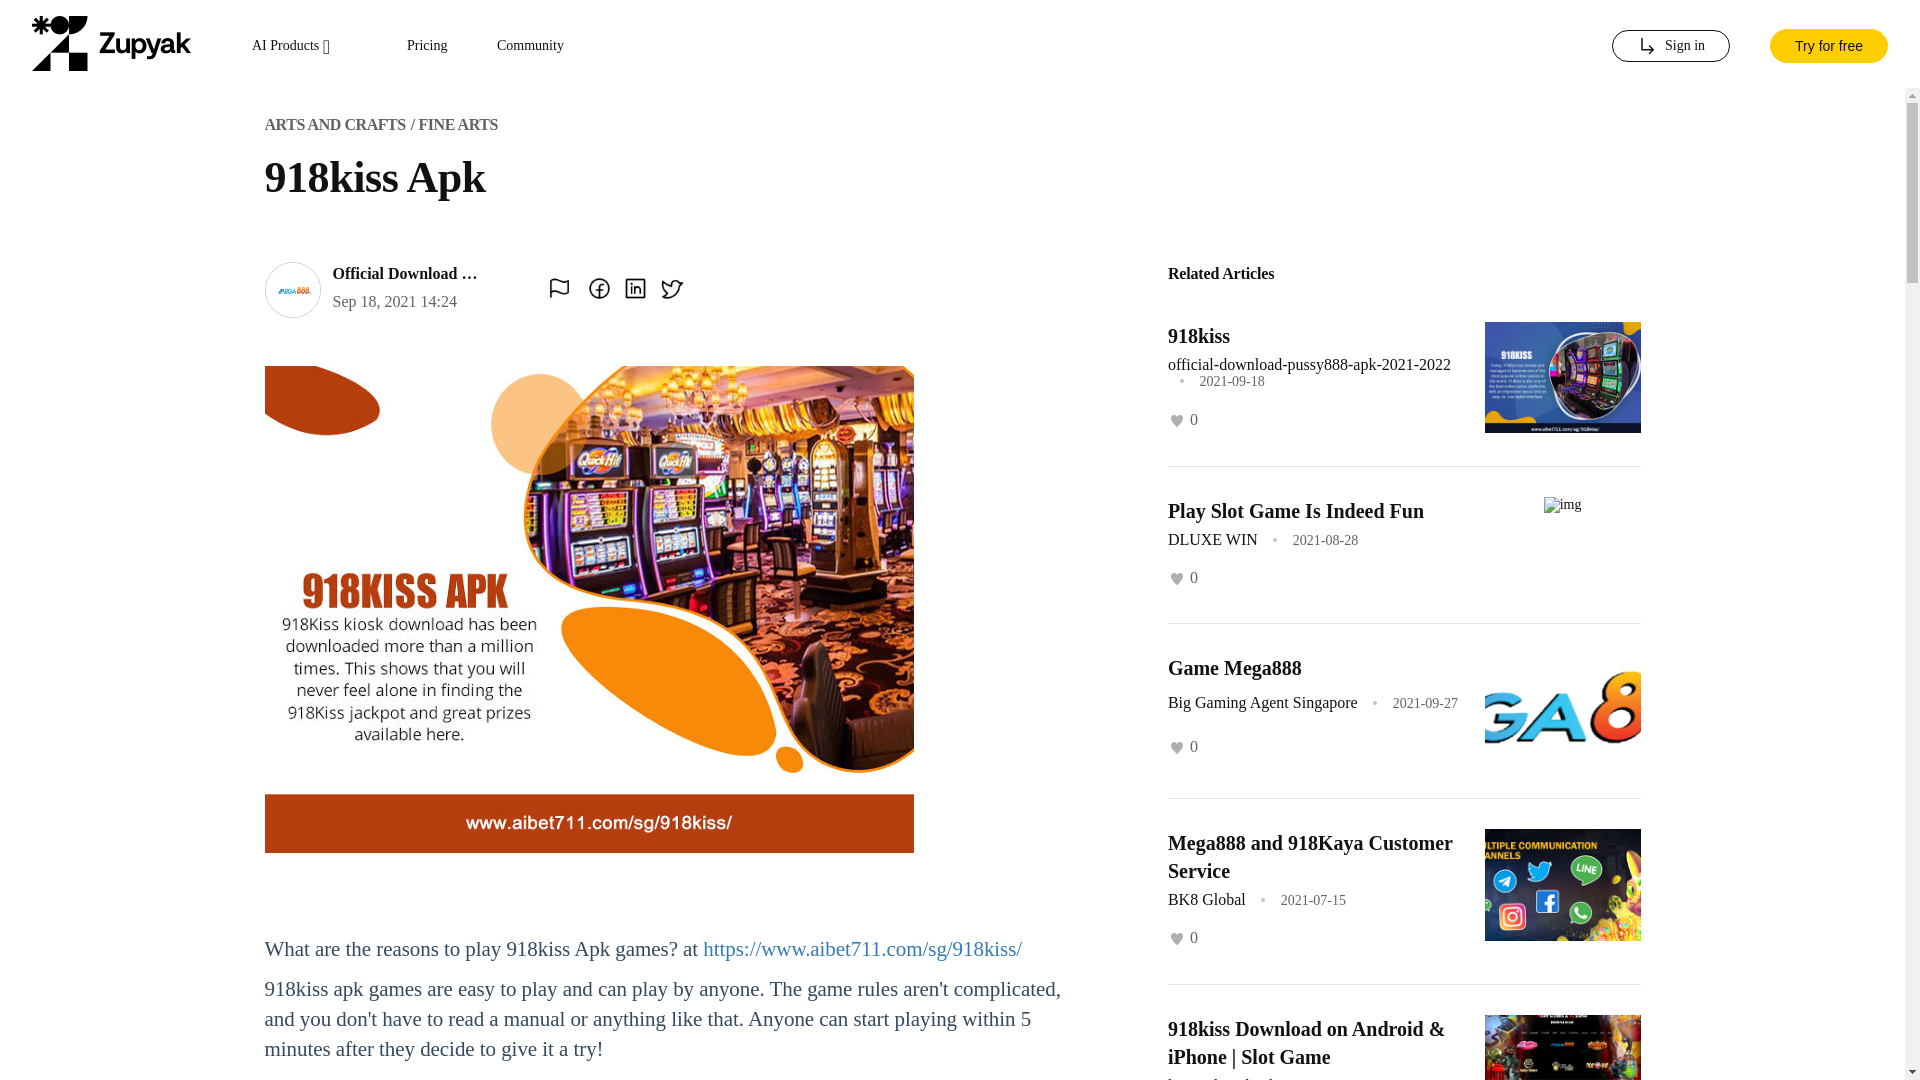 The image size is (1920, 1080). I want to click on Pricing, so click(427, 46).